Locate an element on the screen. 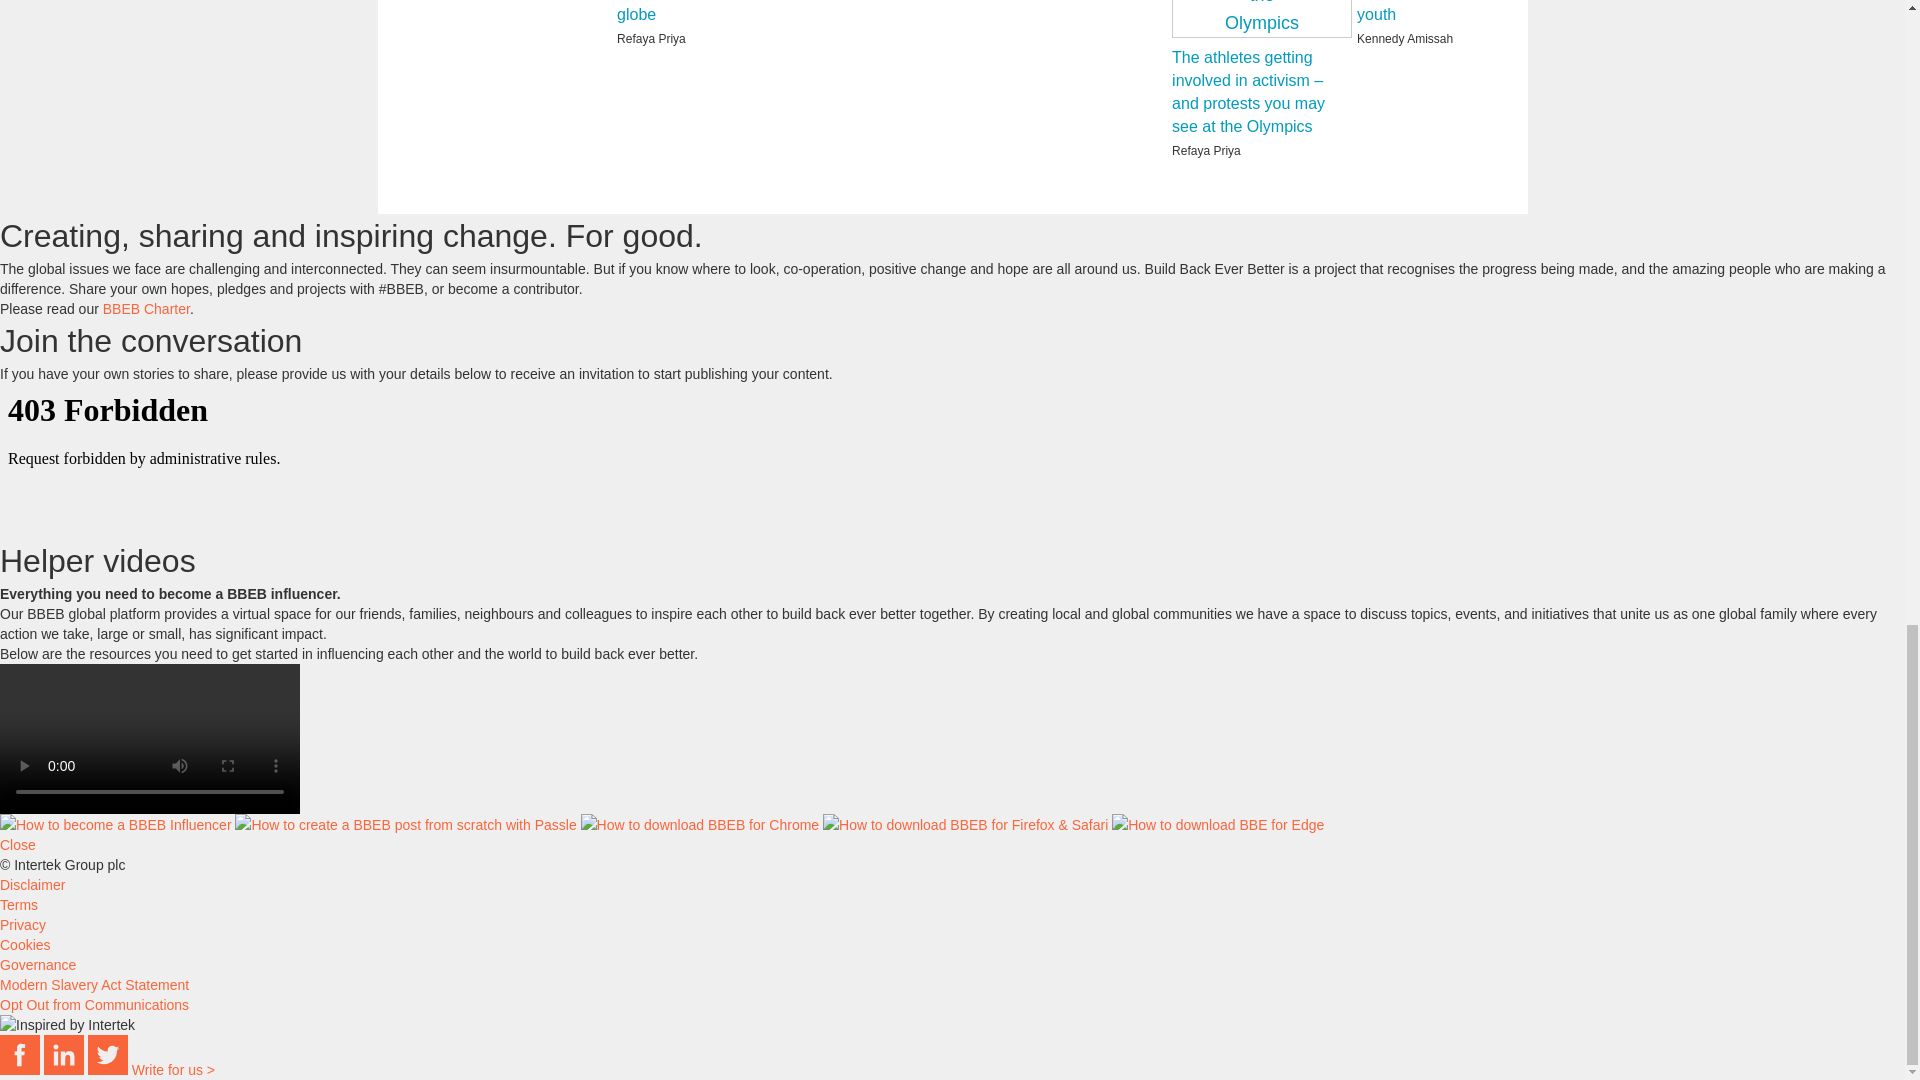  Cookies is located at coordinates (26, 944).